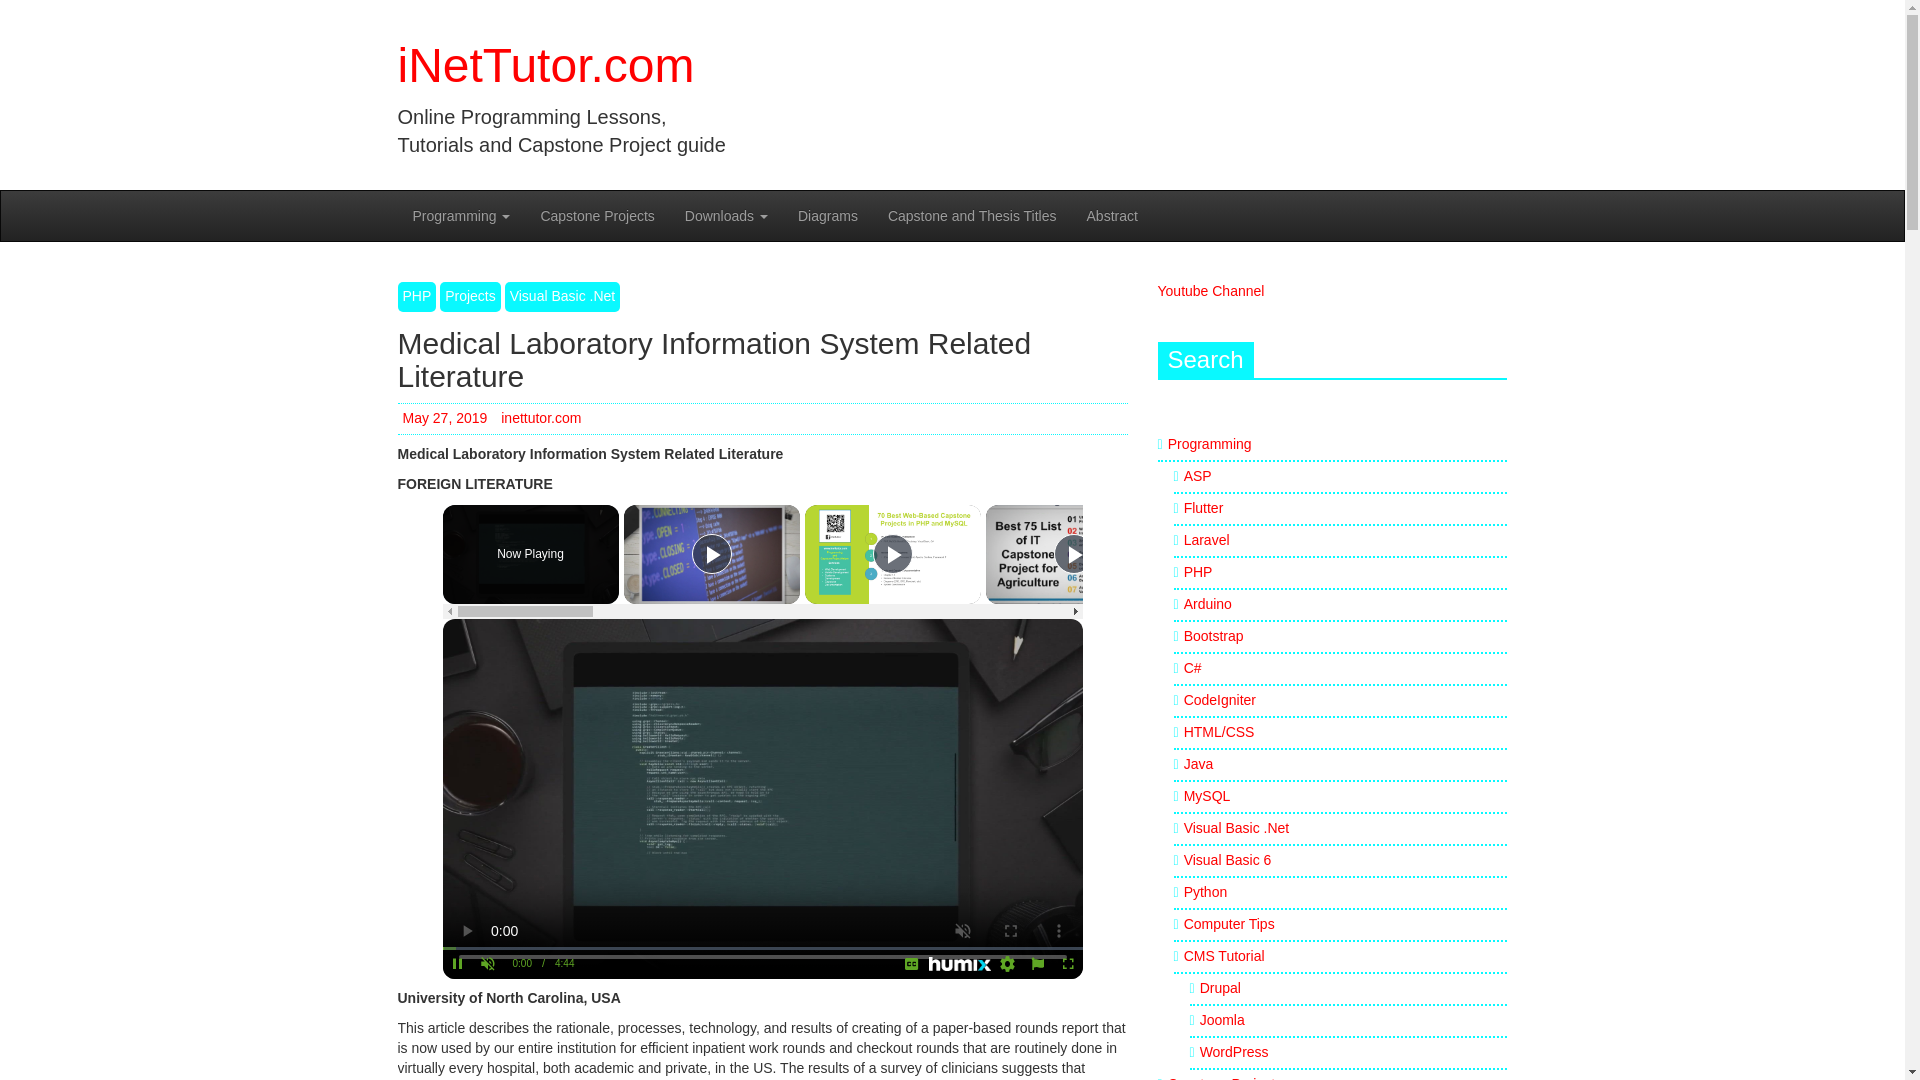 This screenshot has width=1920, height=1080. I want to click on PHP, so click(417, 296).